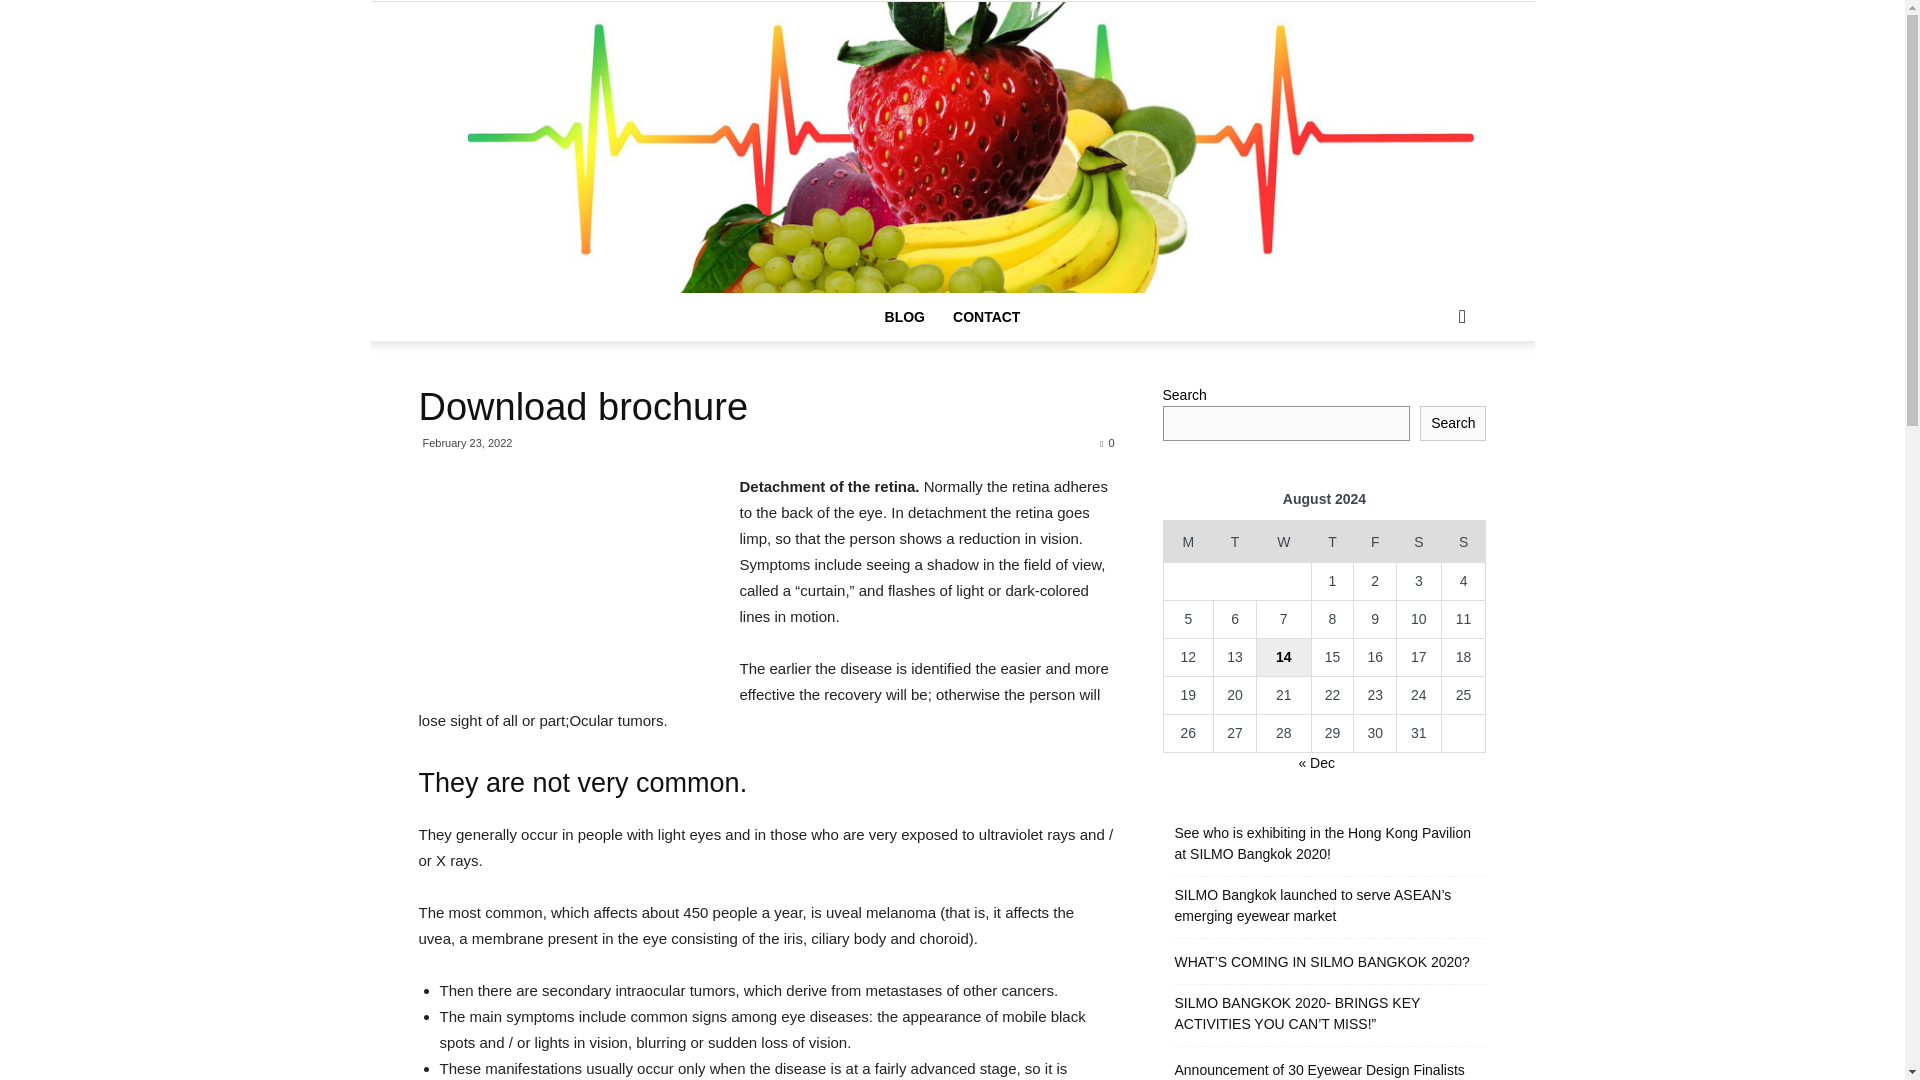 This screenshot has width=1920, height=1080. Describe the element at coordinates (1453, 423) in the screenshot. I see `Search` at that location.